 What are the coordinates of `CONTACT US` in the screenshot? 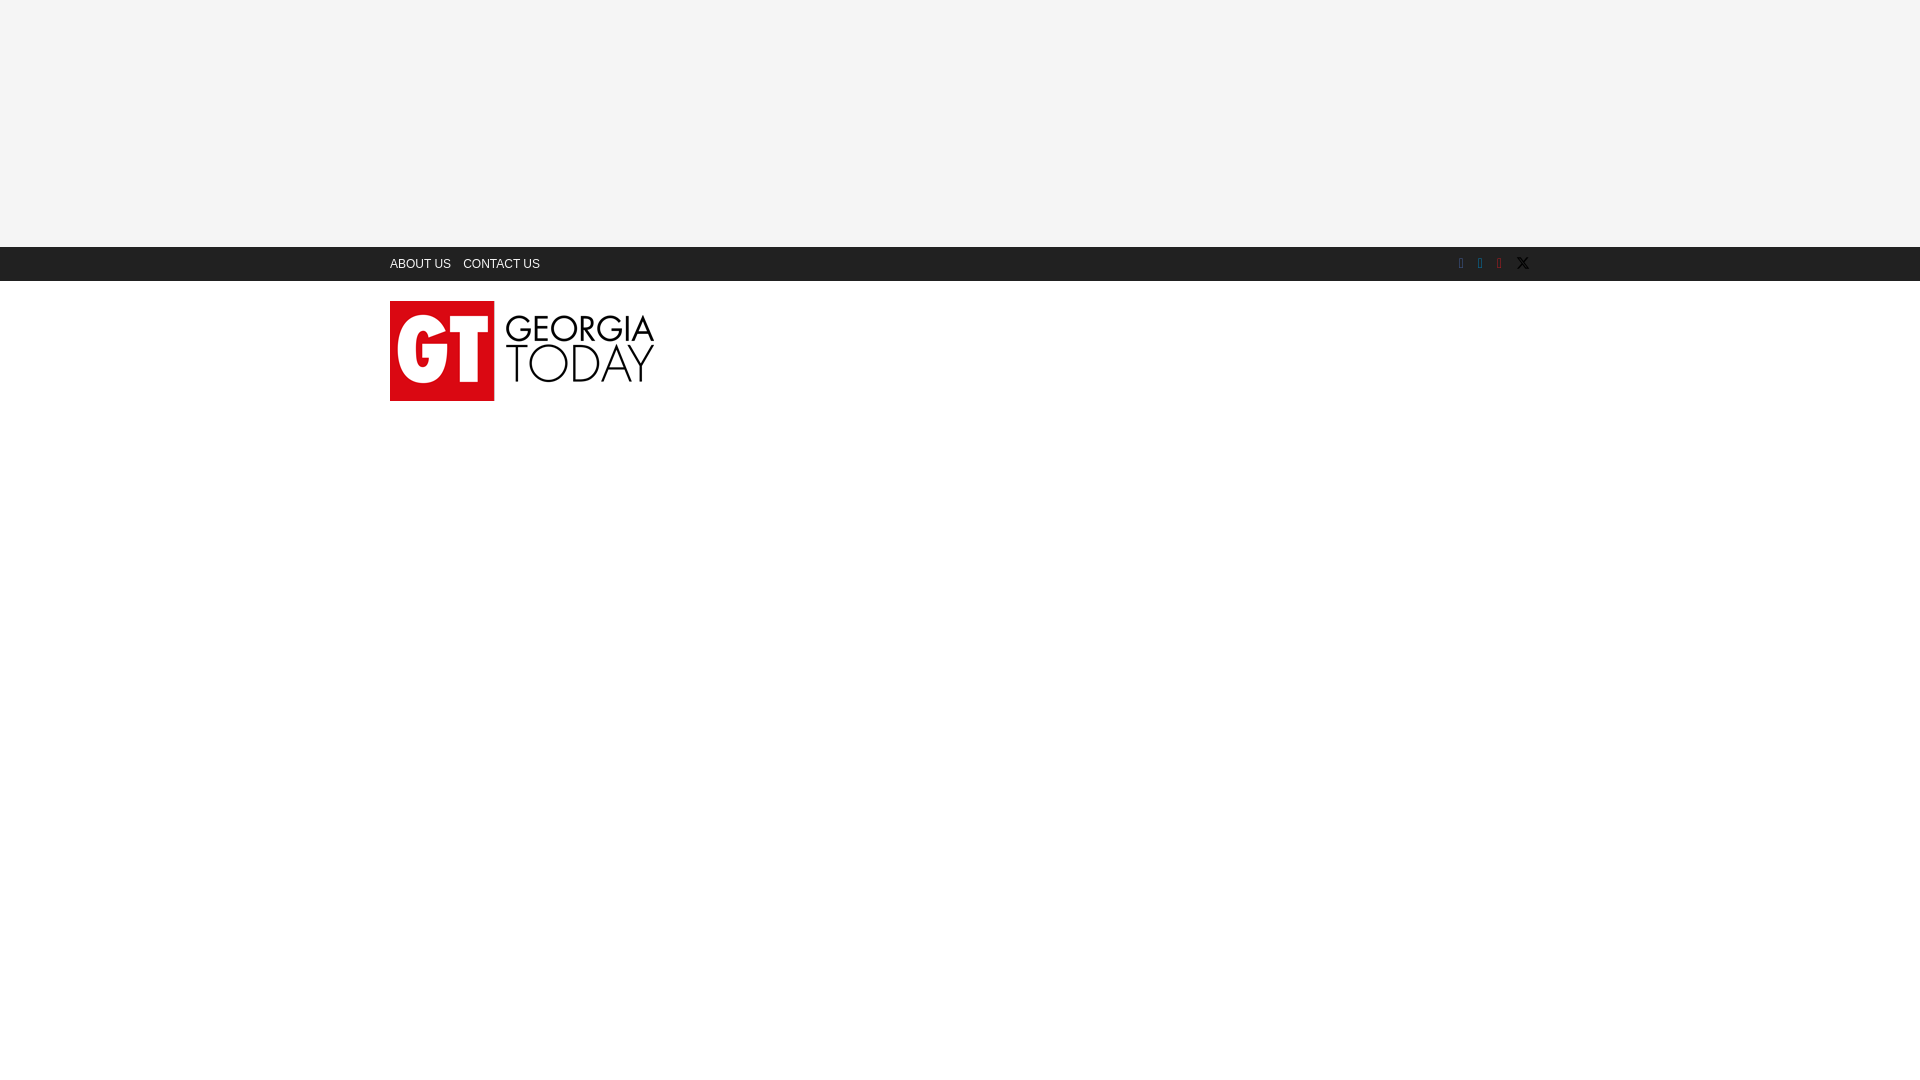 It's located at (500, 264).